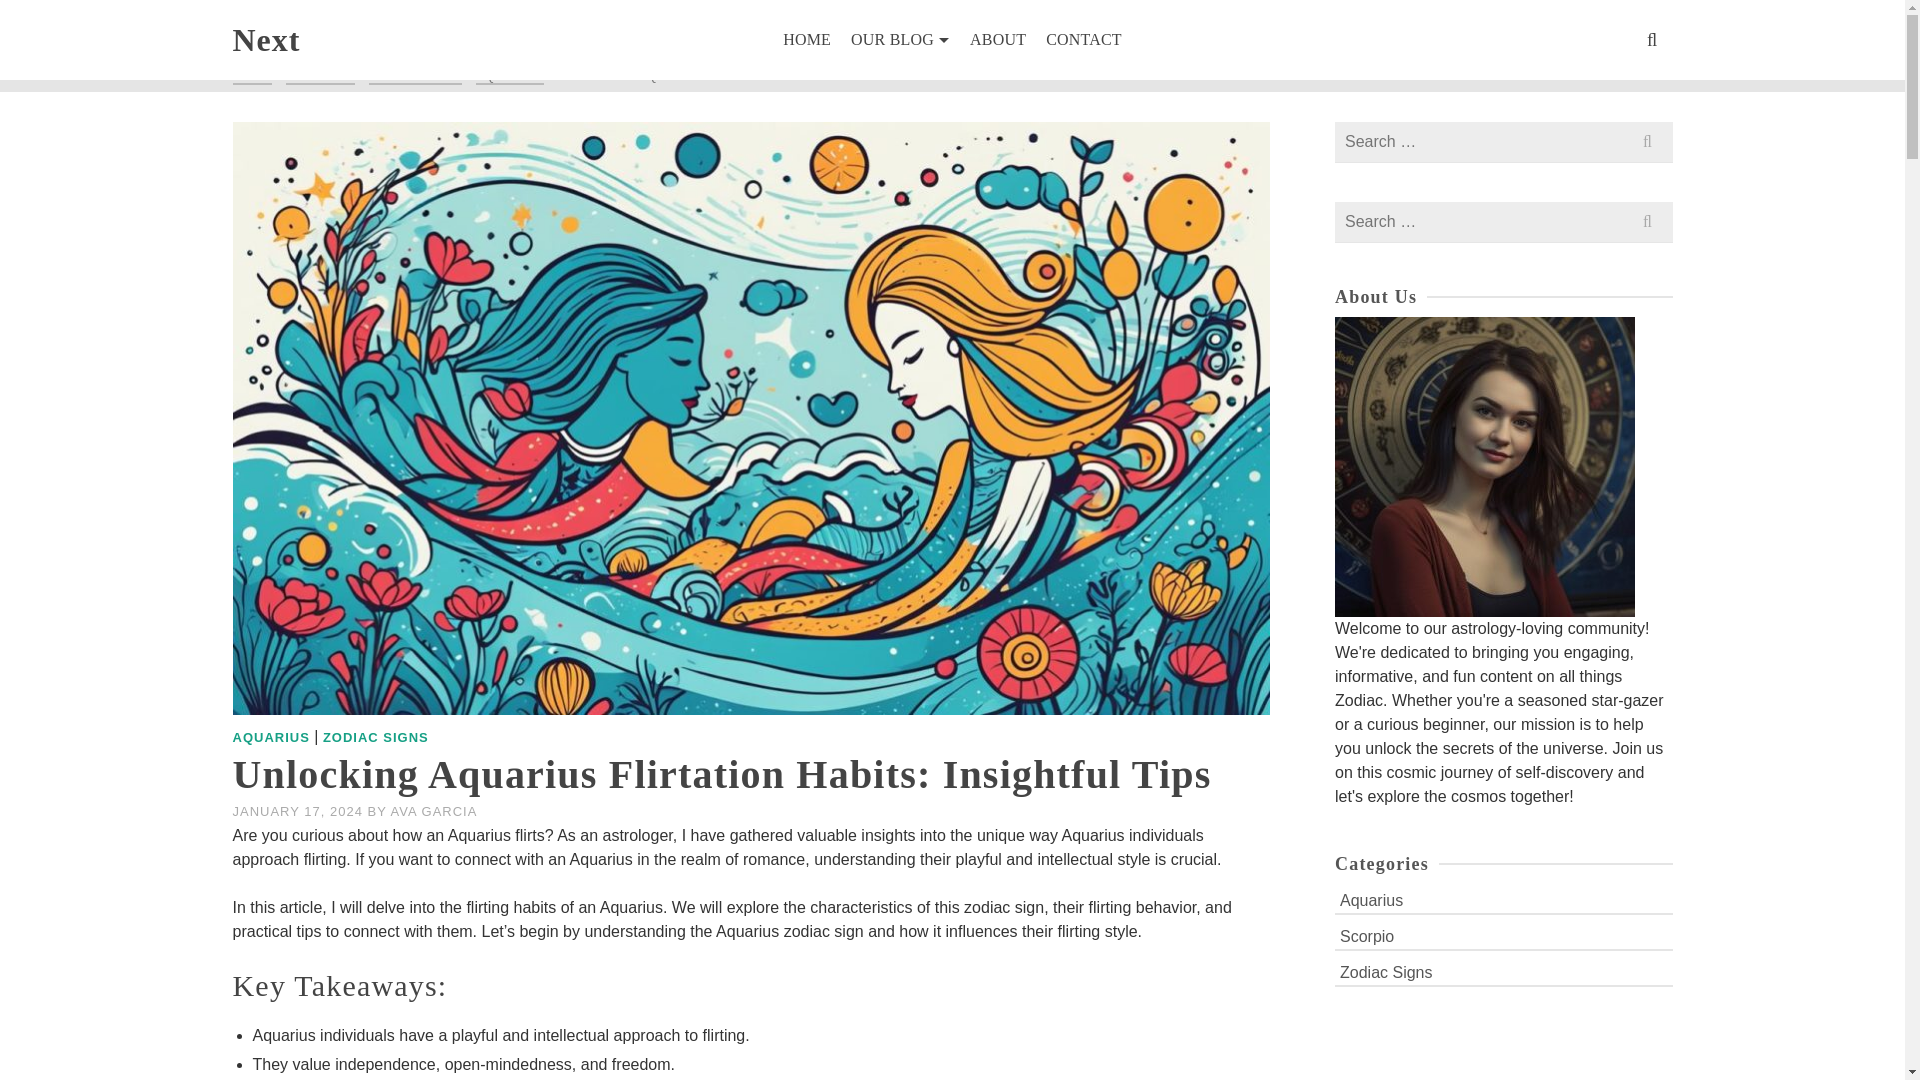  I want to click on HOME, so click(806, 40).